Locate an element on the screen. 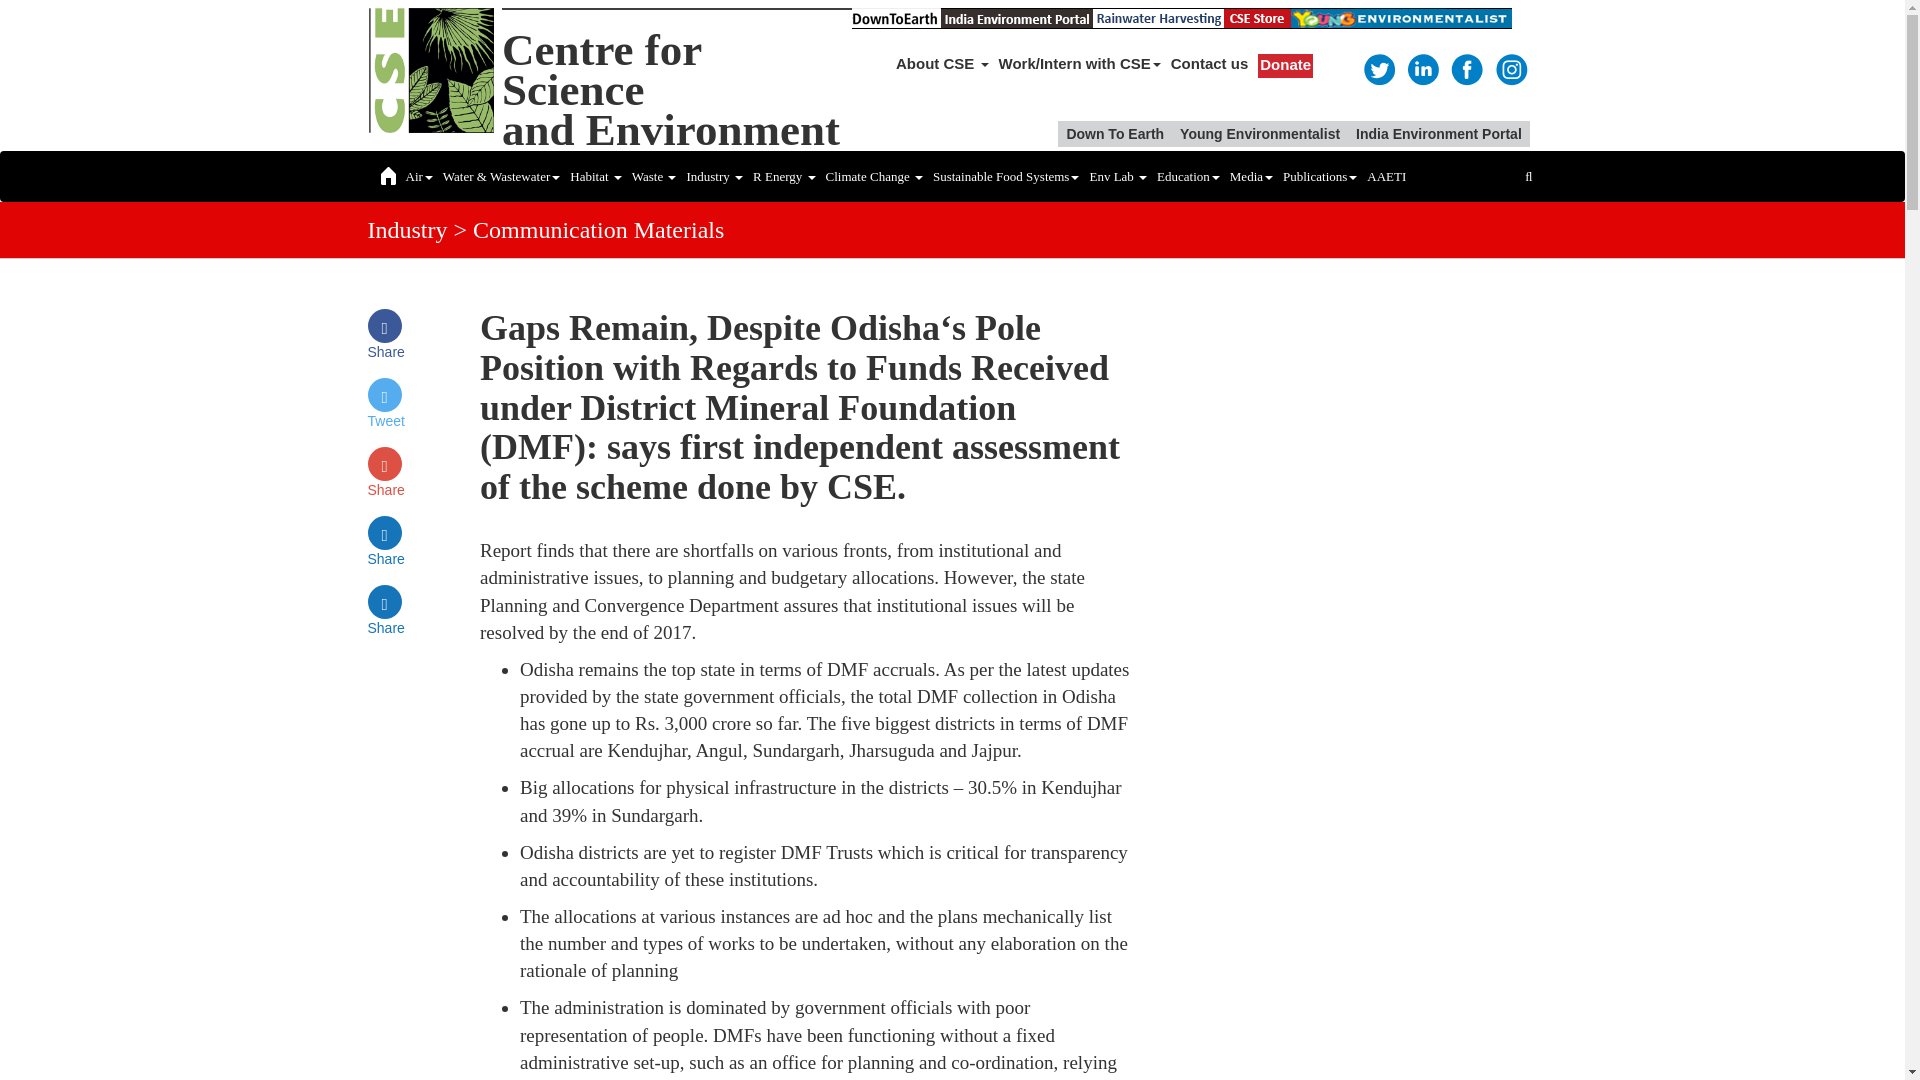 Image resolution: width=1920 pixels, height=1080 pixels. Twitter is located at coordinates (1115, 133).